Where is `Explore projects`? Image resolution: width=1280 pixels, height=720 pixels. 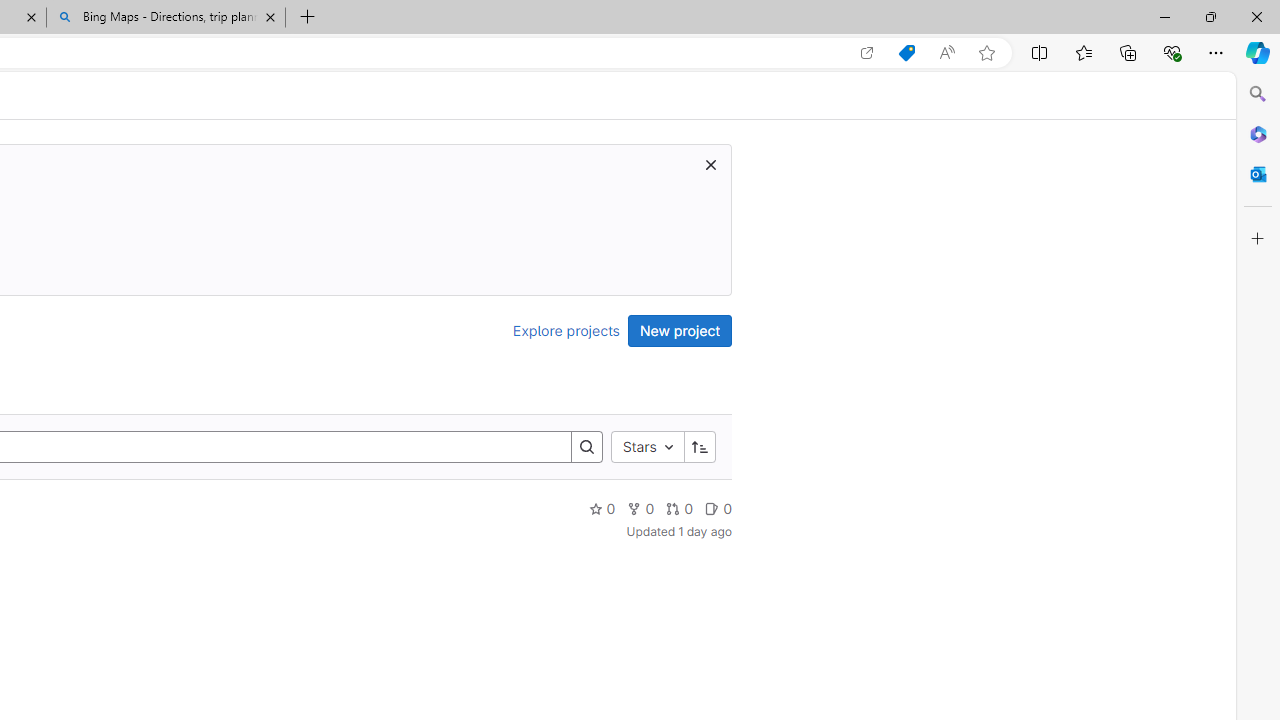
Explore projects is located at coordinates (566, 330).